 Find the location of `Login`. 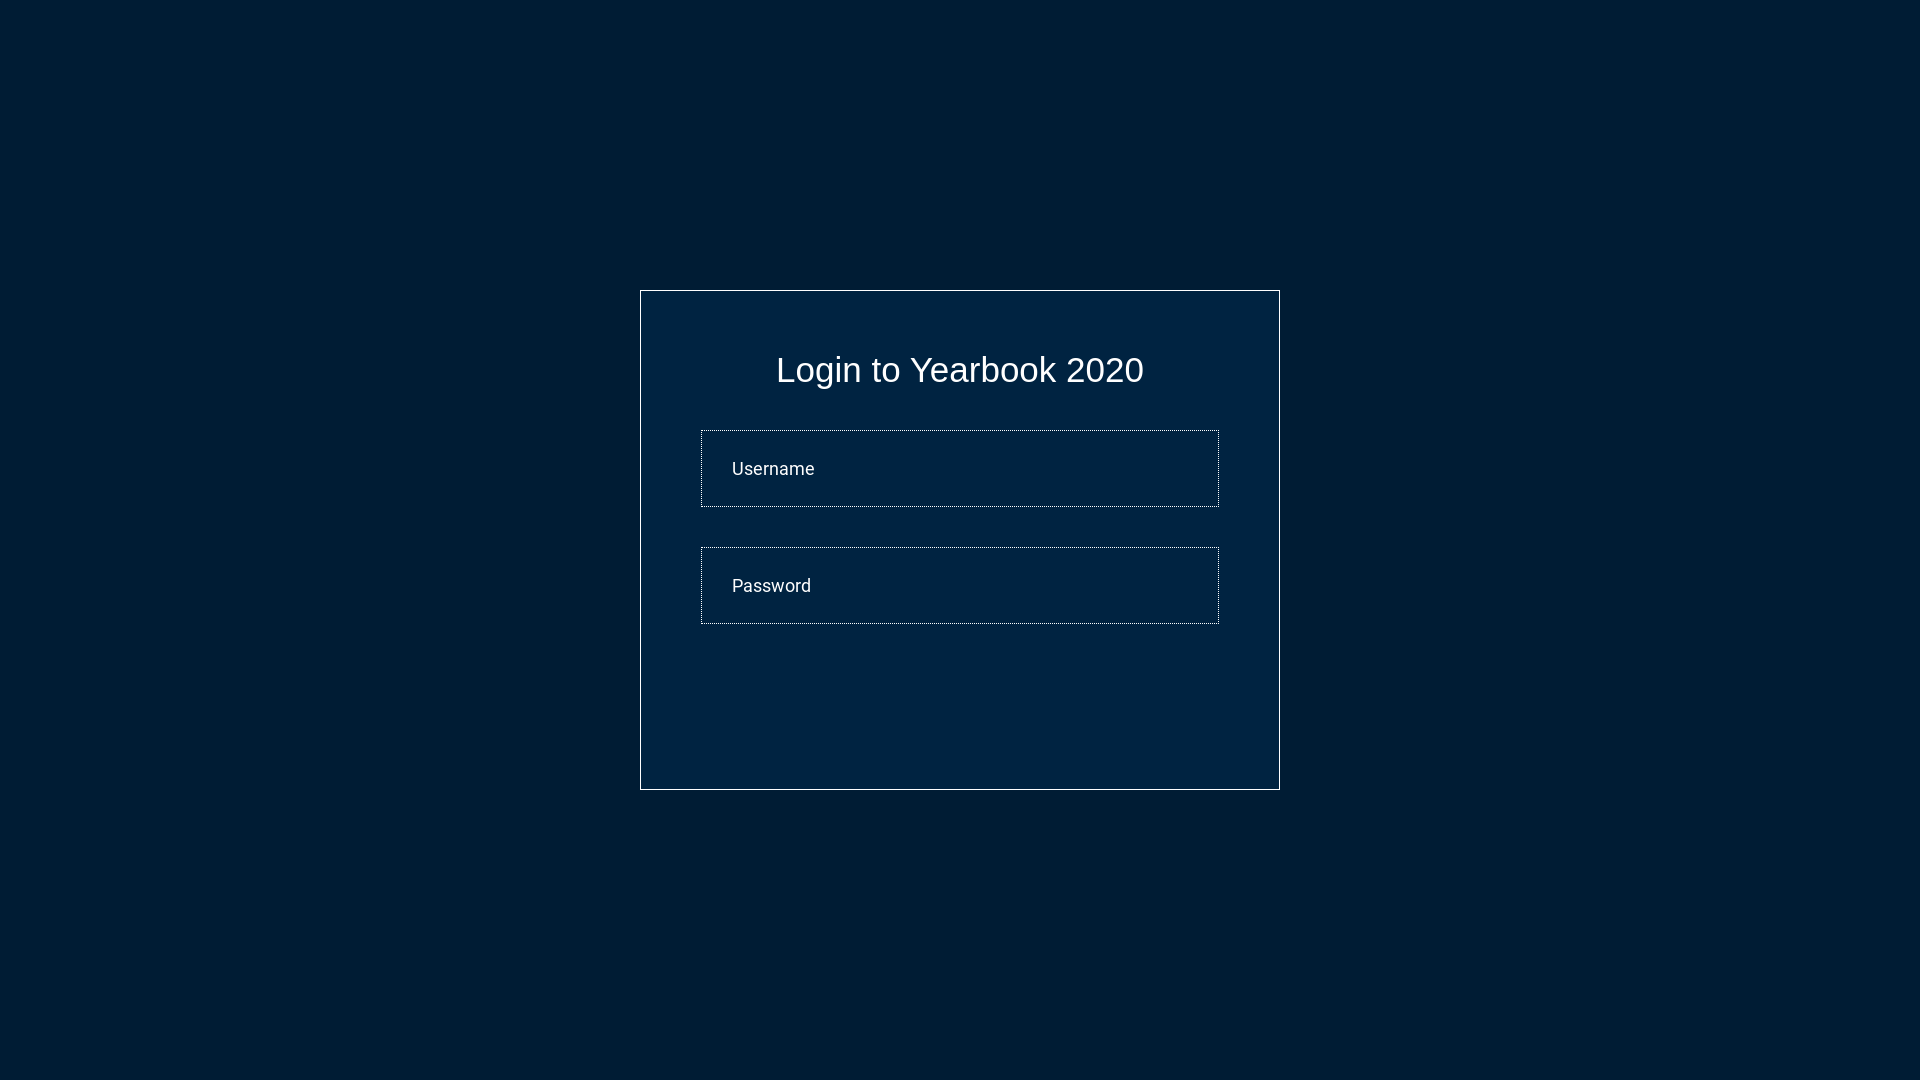

Login is located at coordinates (960, 703).